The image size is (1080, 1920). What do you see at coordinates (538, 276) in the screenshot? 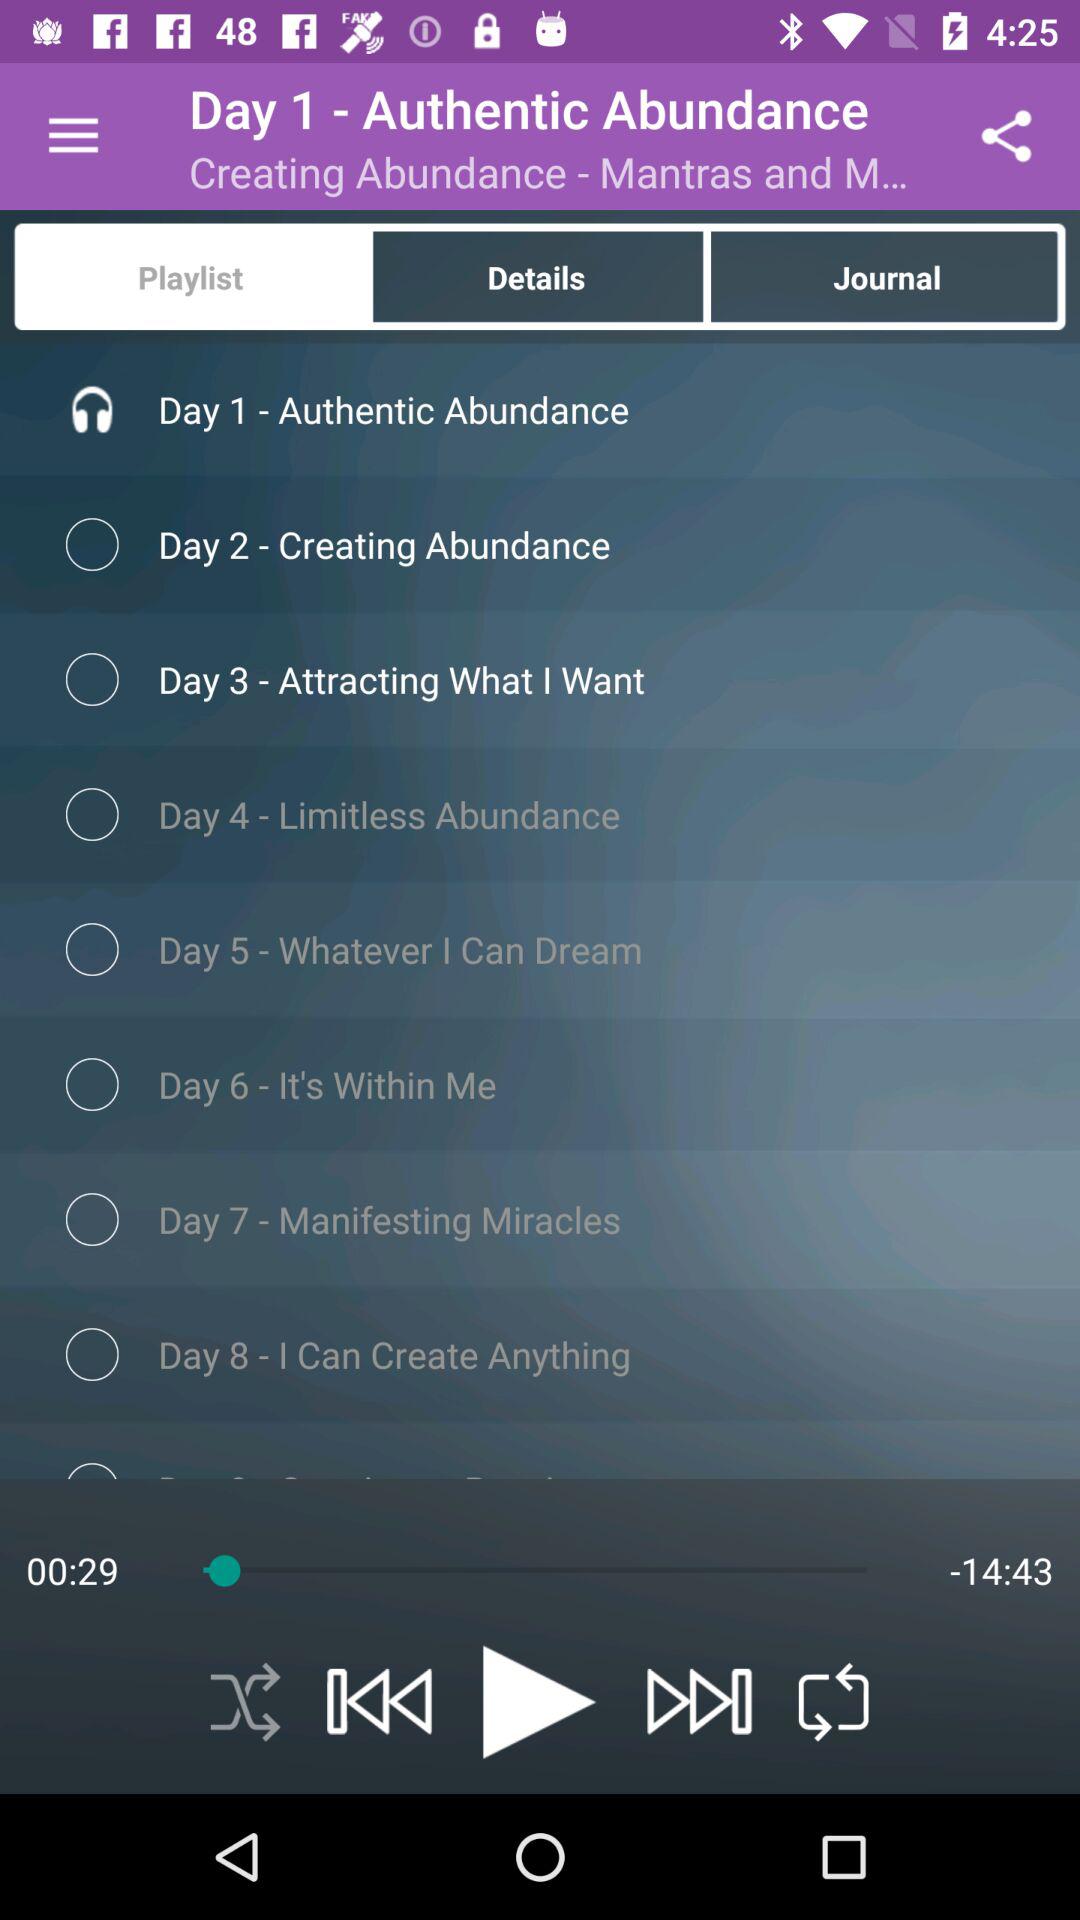
I see `choose the item to the left of the journal item` at bounding box center [538, 276].